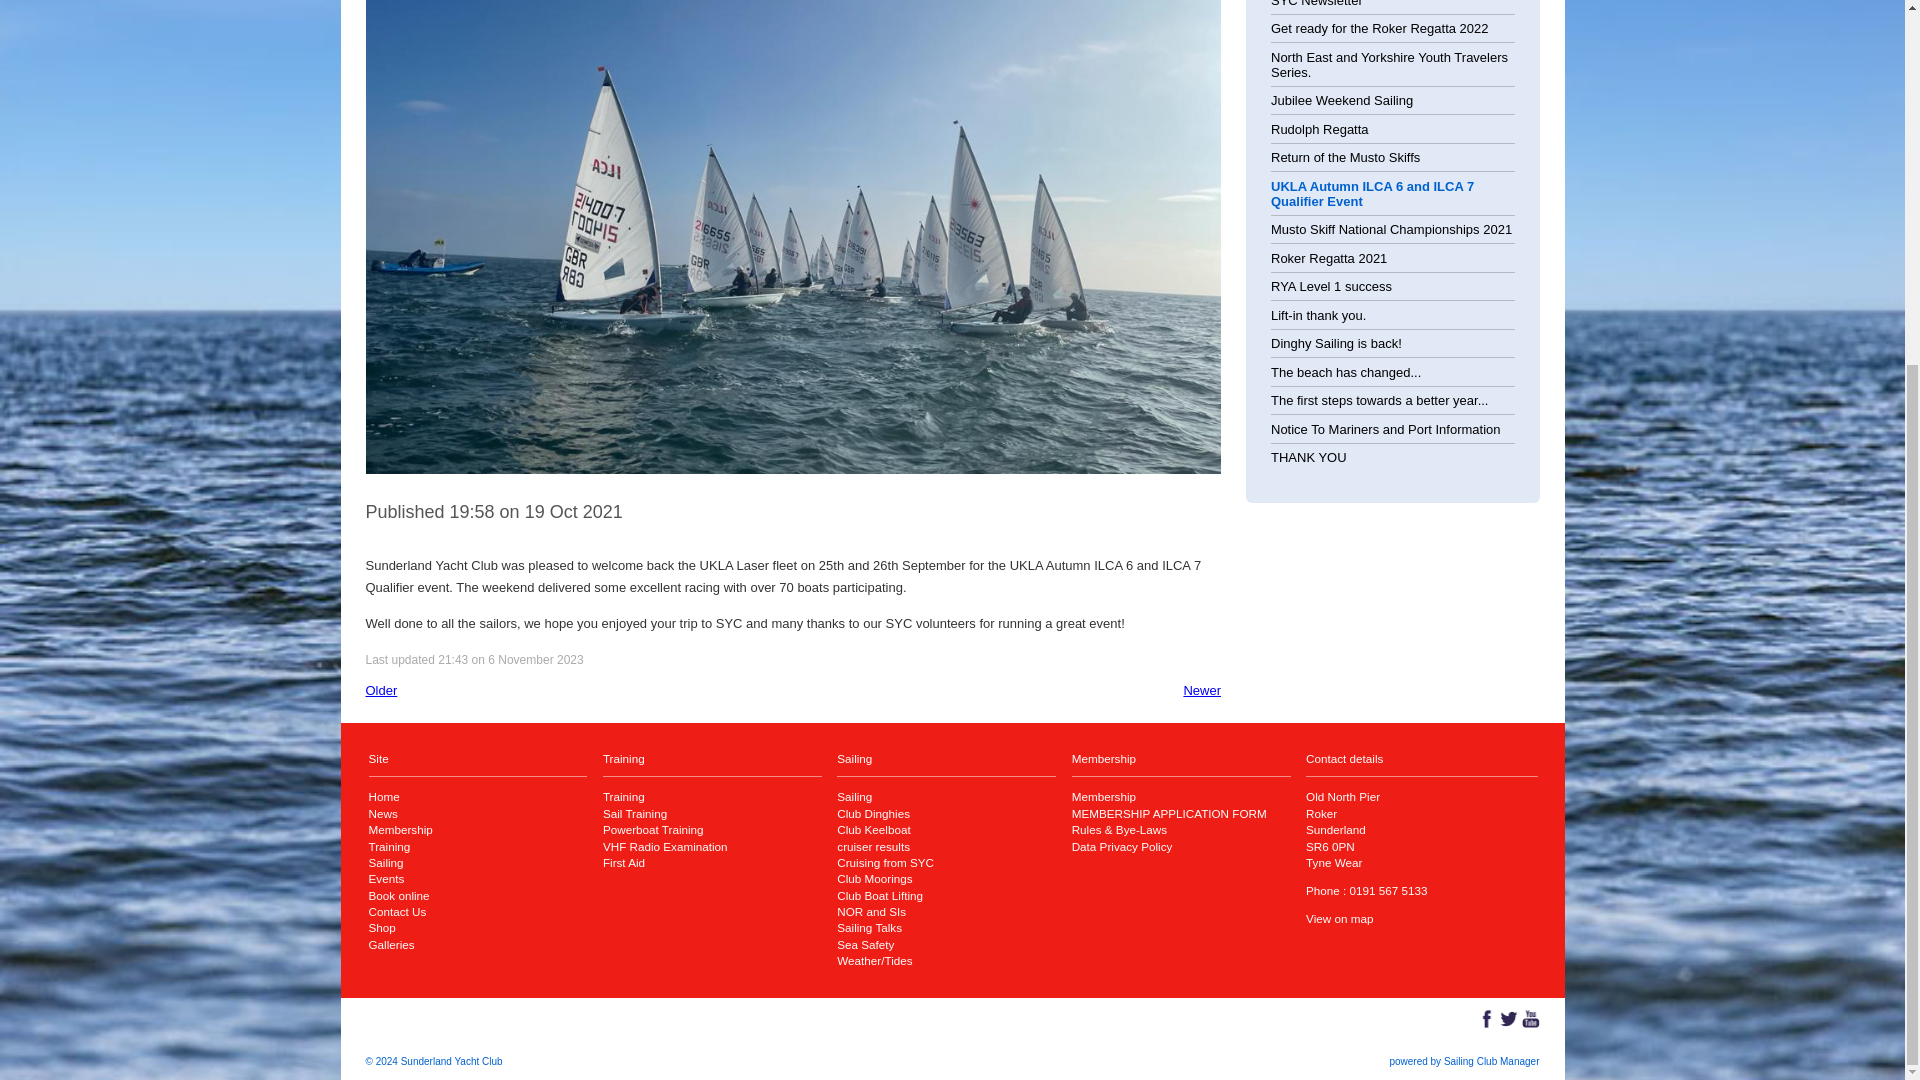 This screenshot has height=1080, width=1920. I want to click on UKLA Autumn ILCA 6 and ILCA 7 Qualifier Event, so click(1372, 194).